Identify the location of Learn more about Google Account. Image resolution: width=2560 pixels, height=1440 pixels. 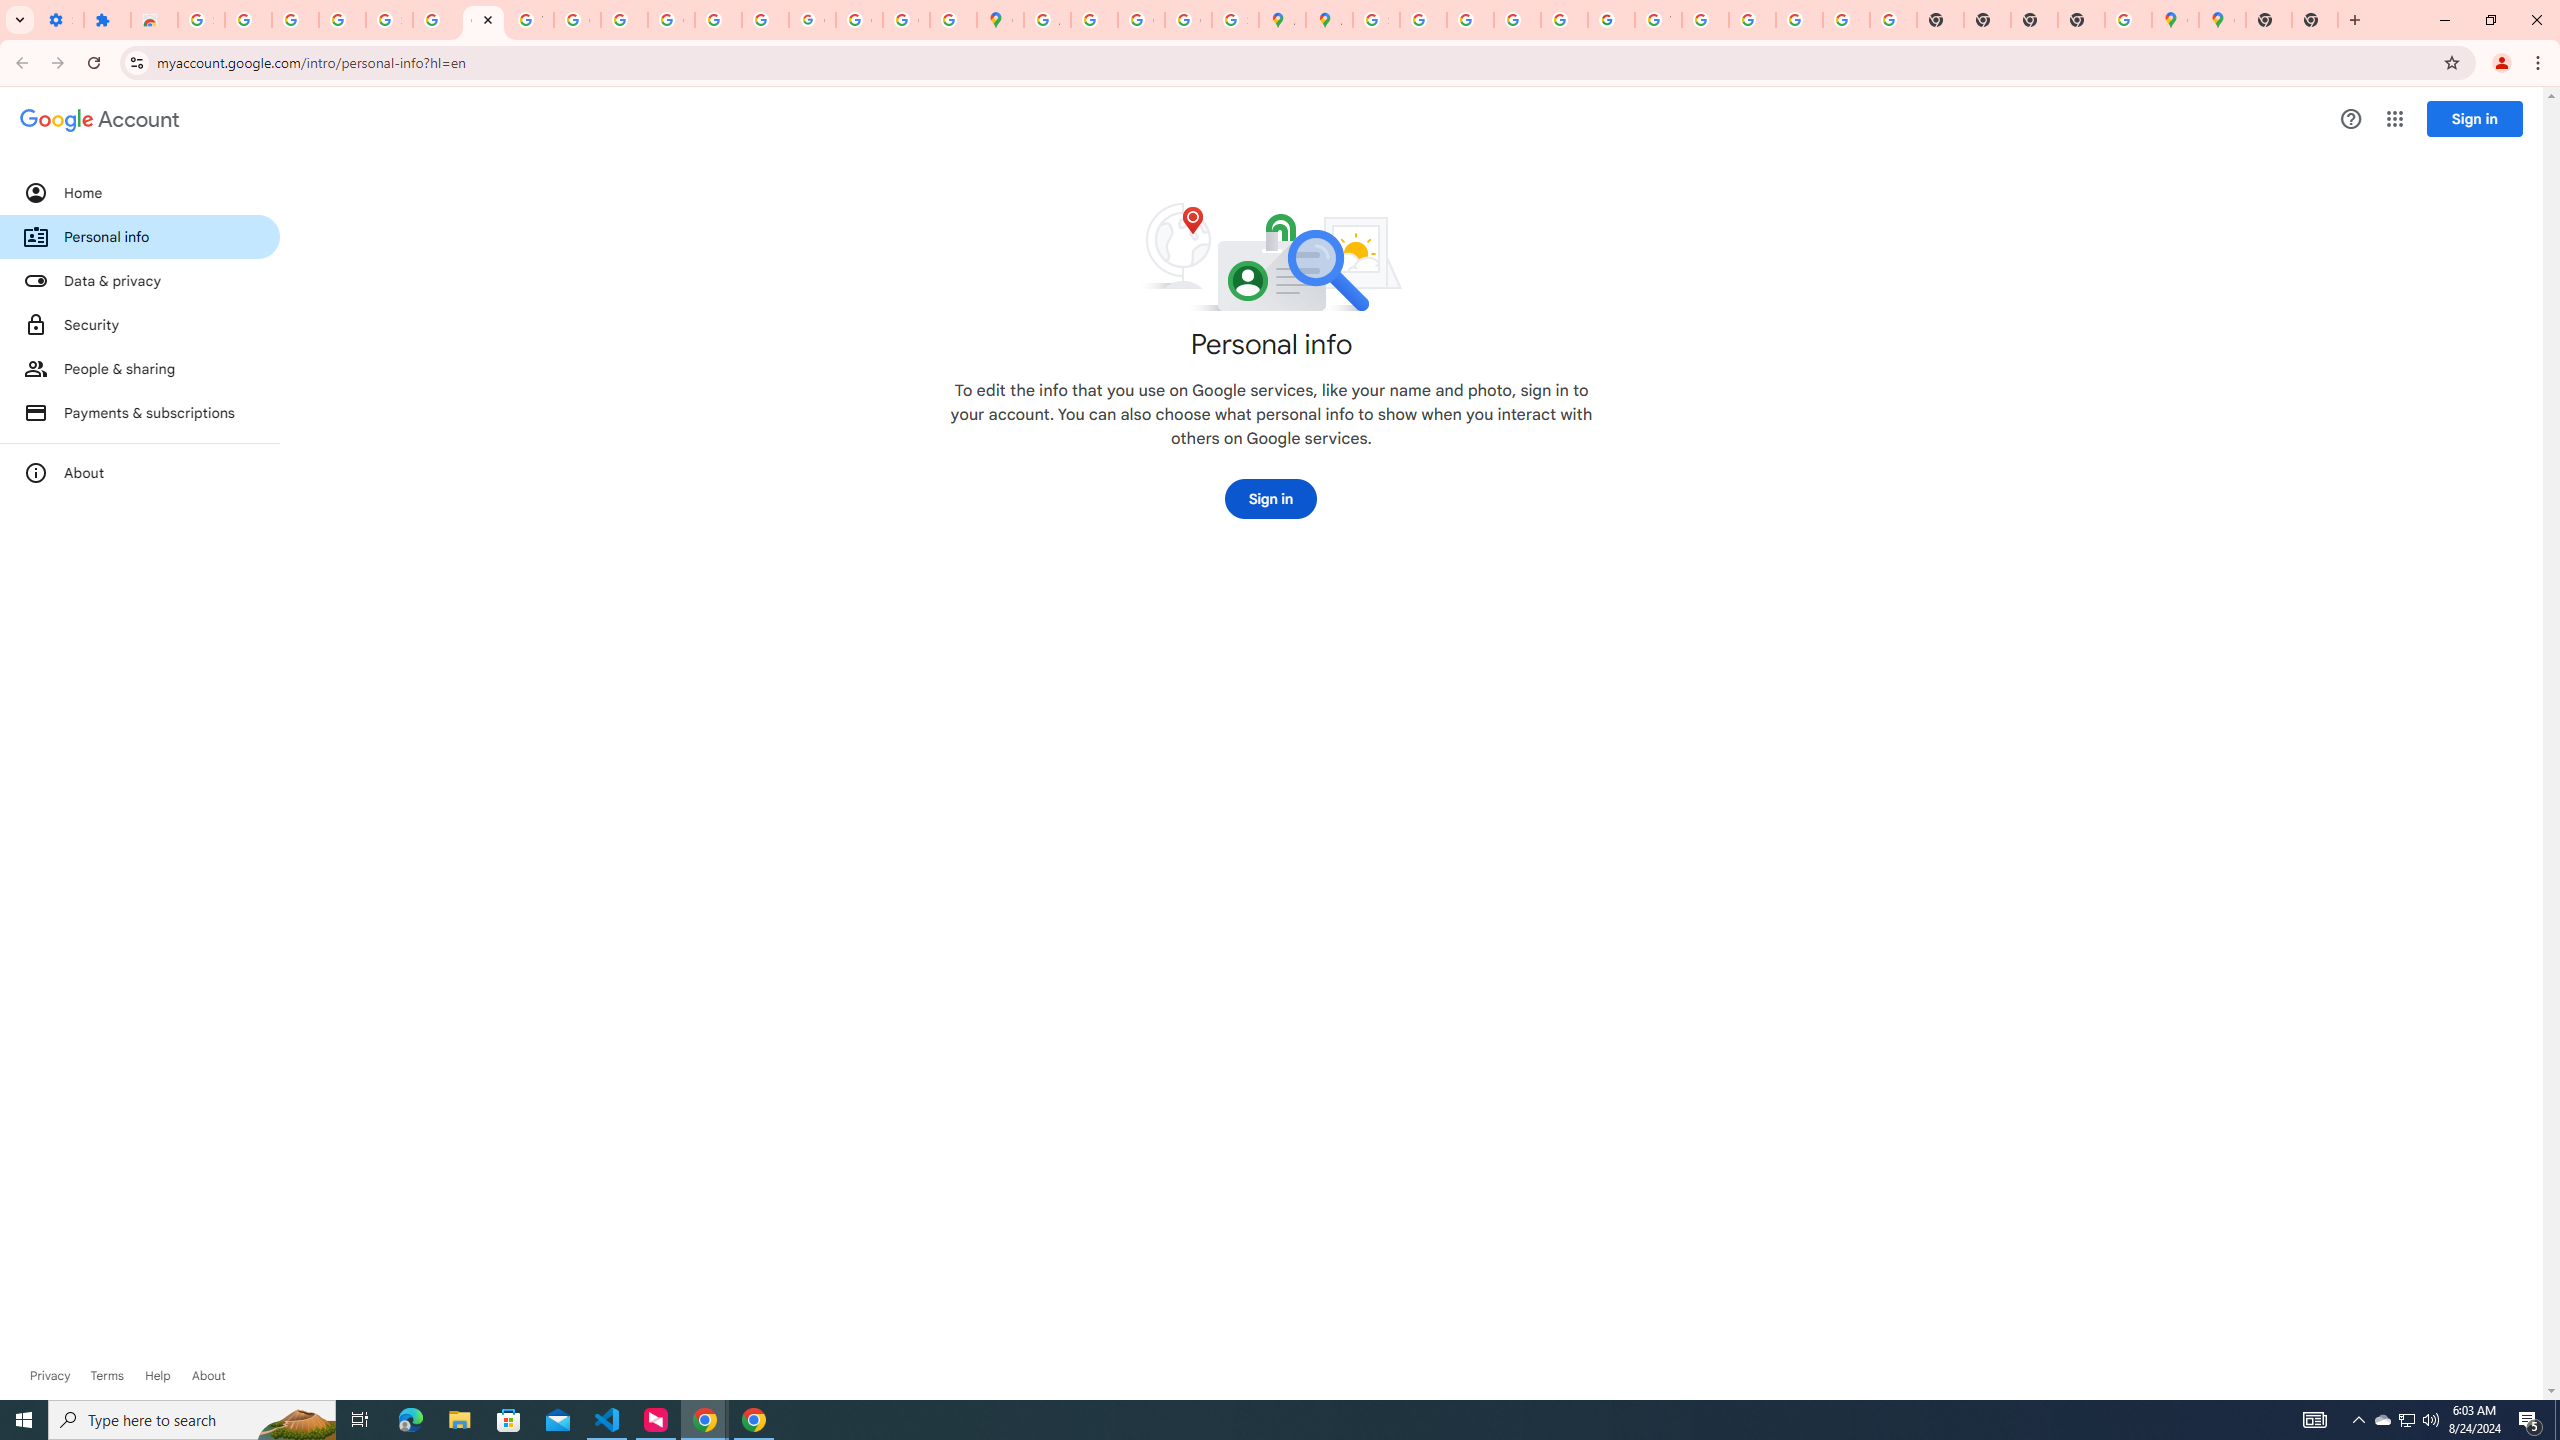
(208, 1376).